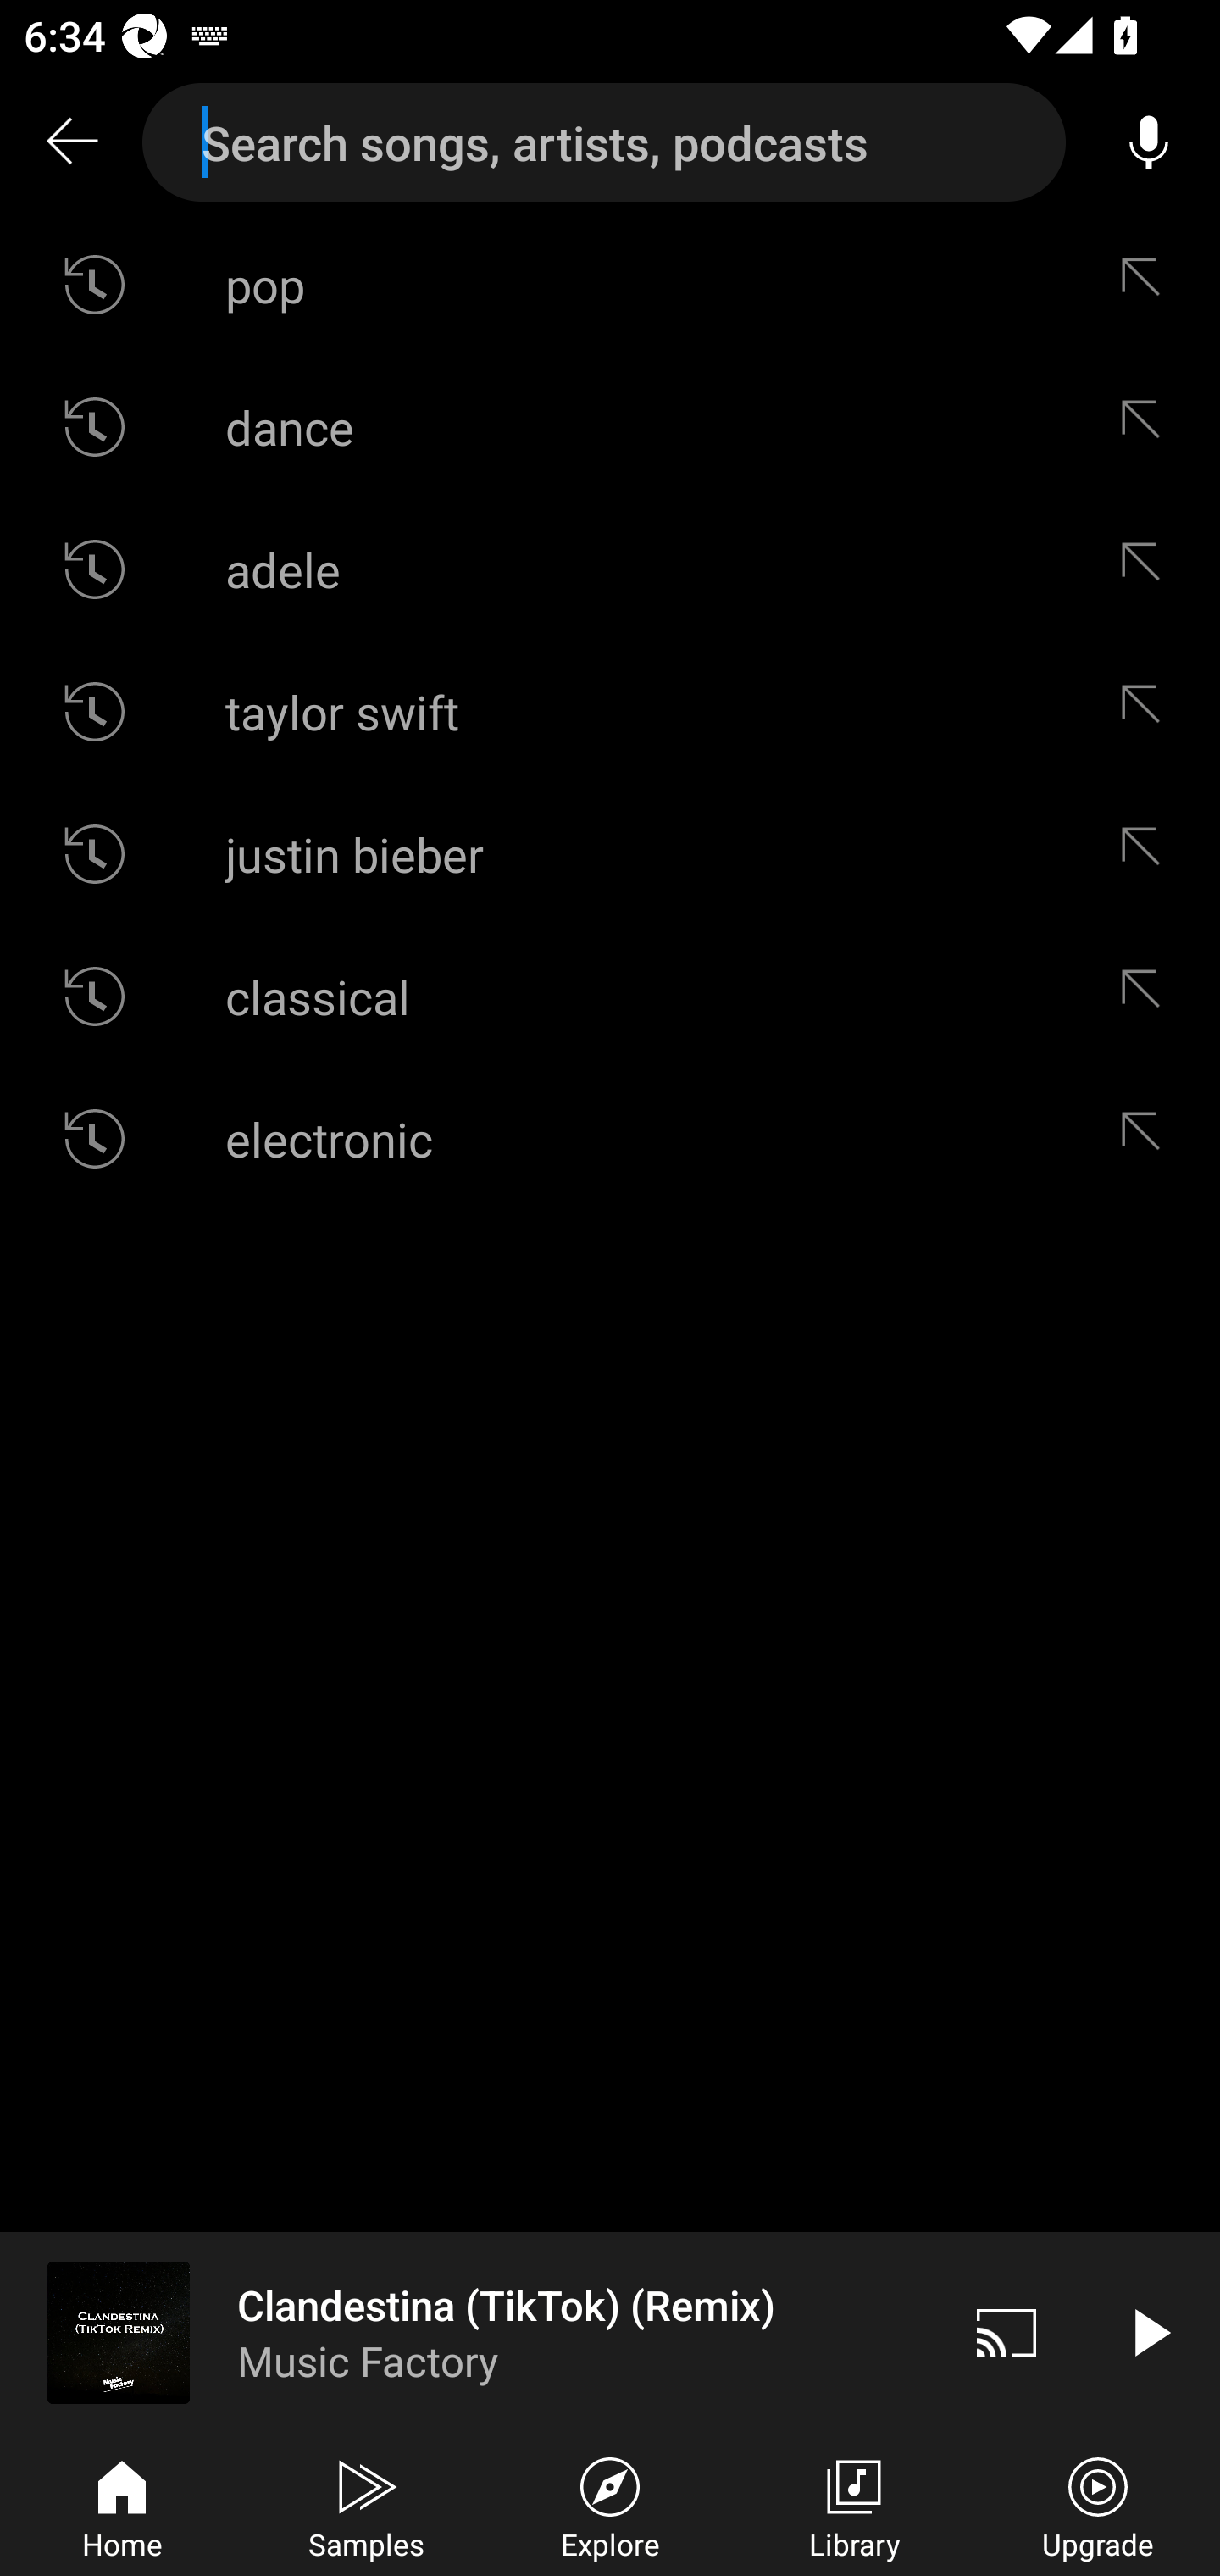 The width and height of the screenshot is (1220, 2576). I want to click on Cast. Disconnected, so click(1006, 2332).